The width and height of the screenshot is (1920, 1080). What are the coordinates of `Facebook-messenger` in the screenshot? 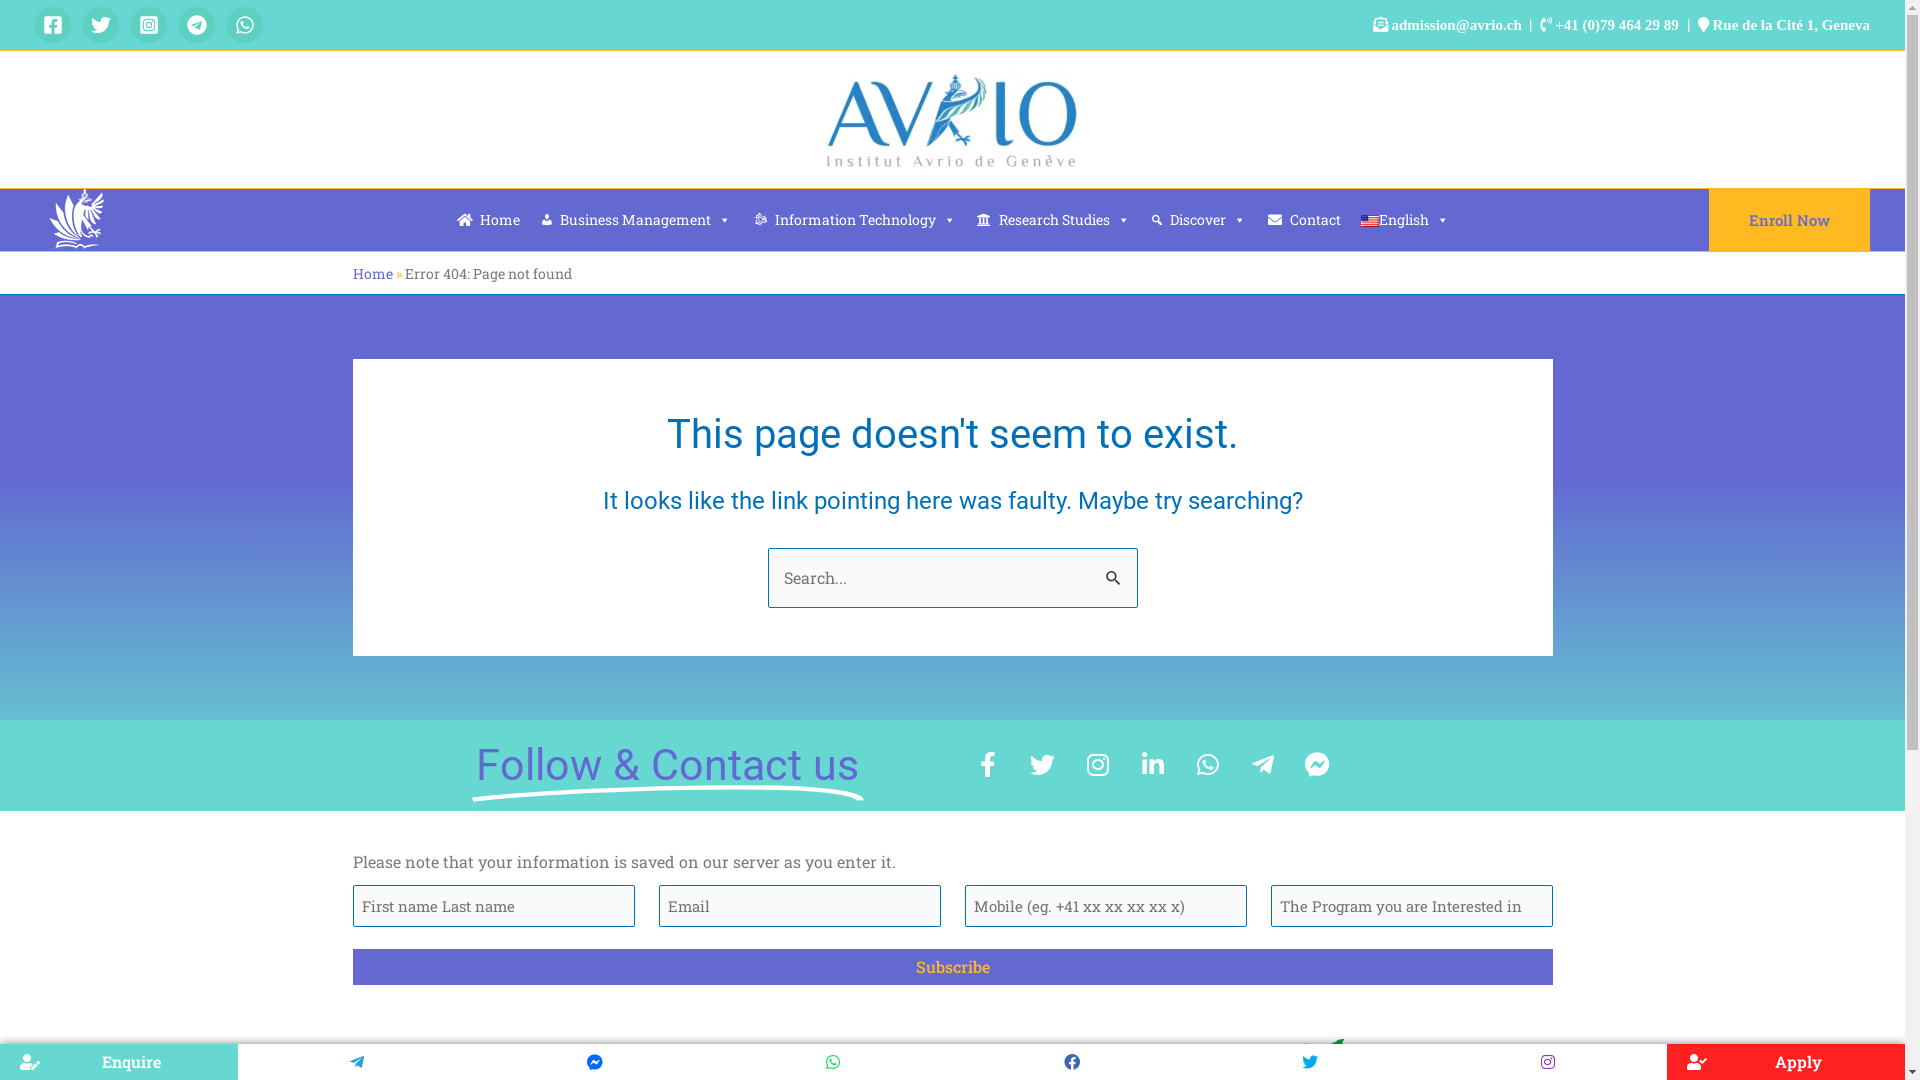 It's located at (1317, 765).